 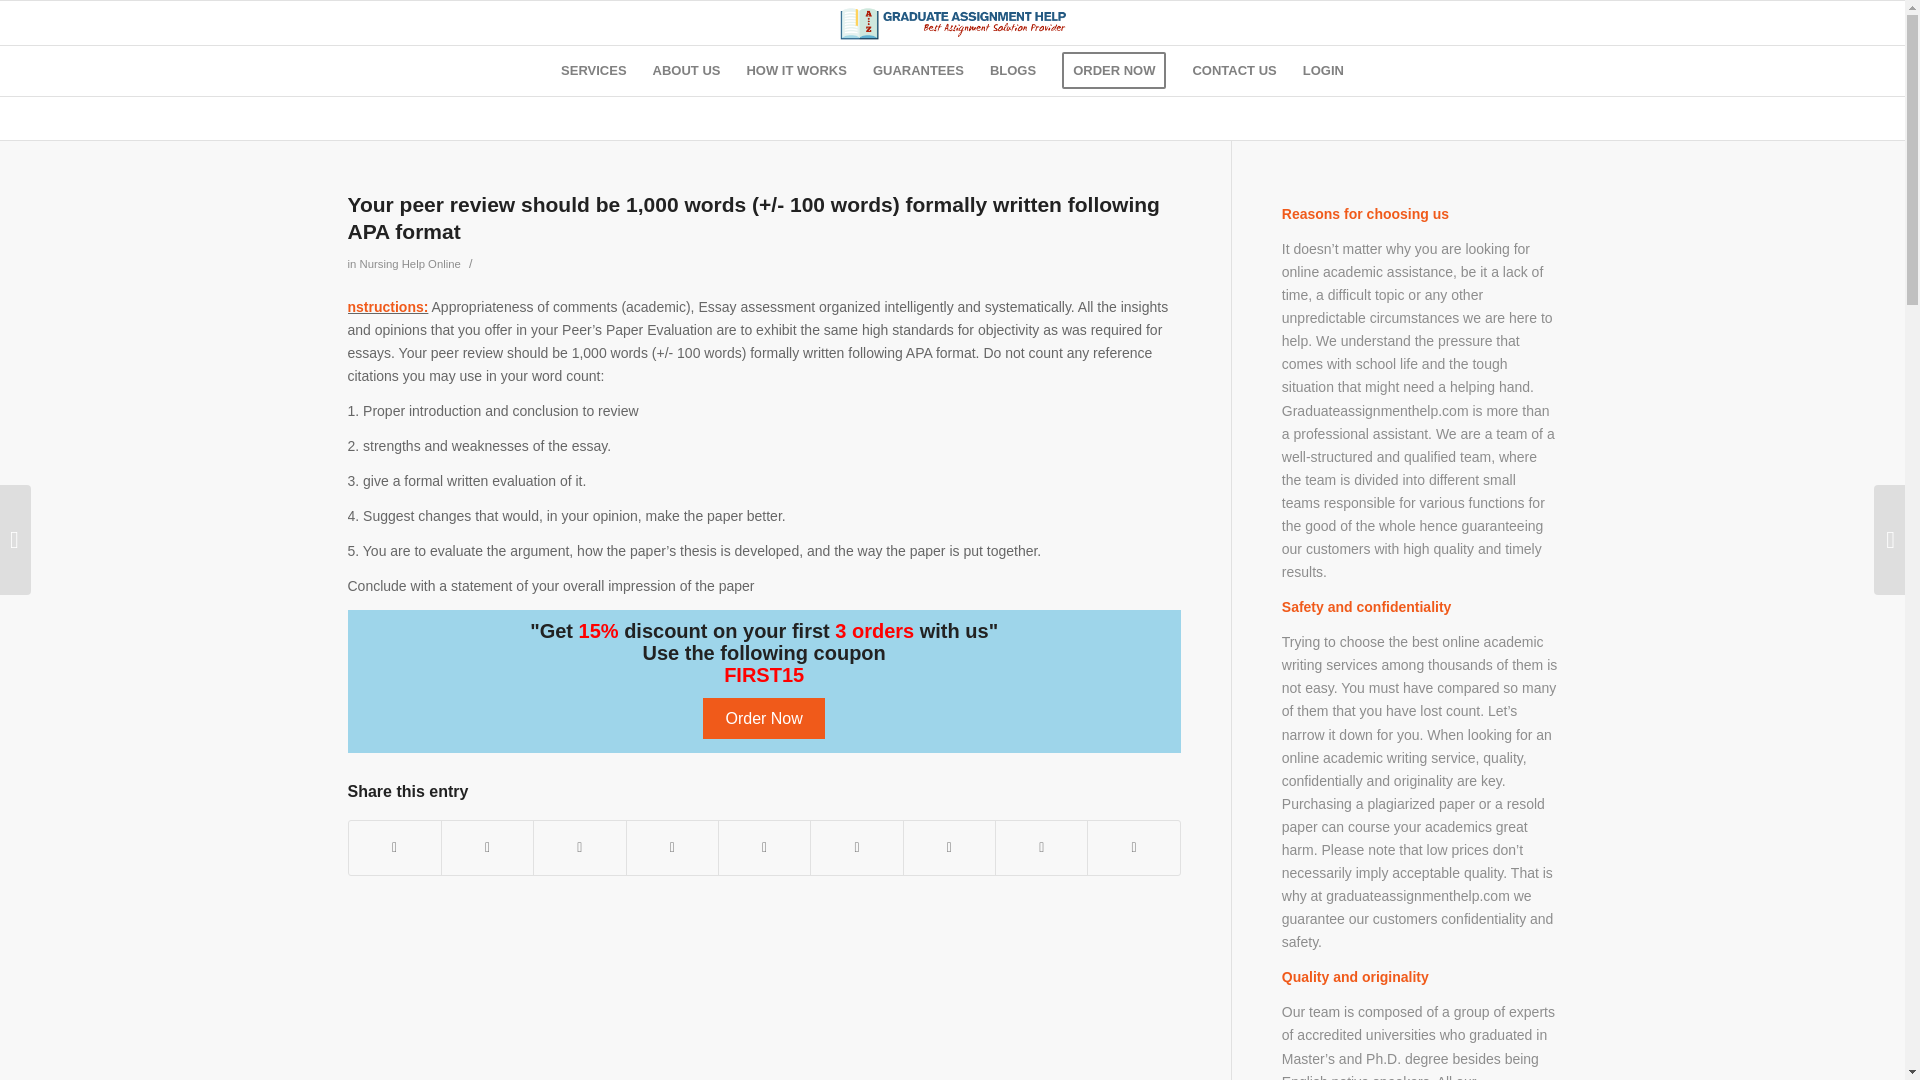 What do you see at coordinates (1233, 71) in the screenshot?
I see `CONTACT US` at bounding box center [1233, 71].